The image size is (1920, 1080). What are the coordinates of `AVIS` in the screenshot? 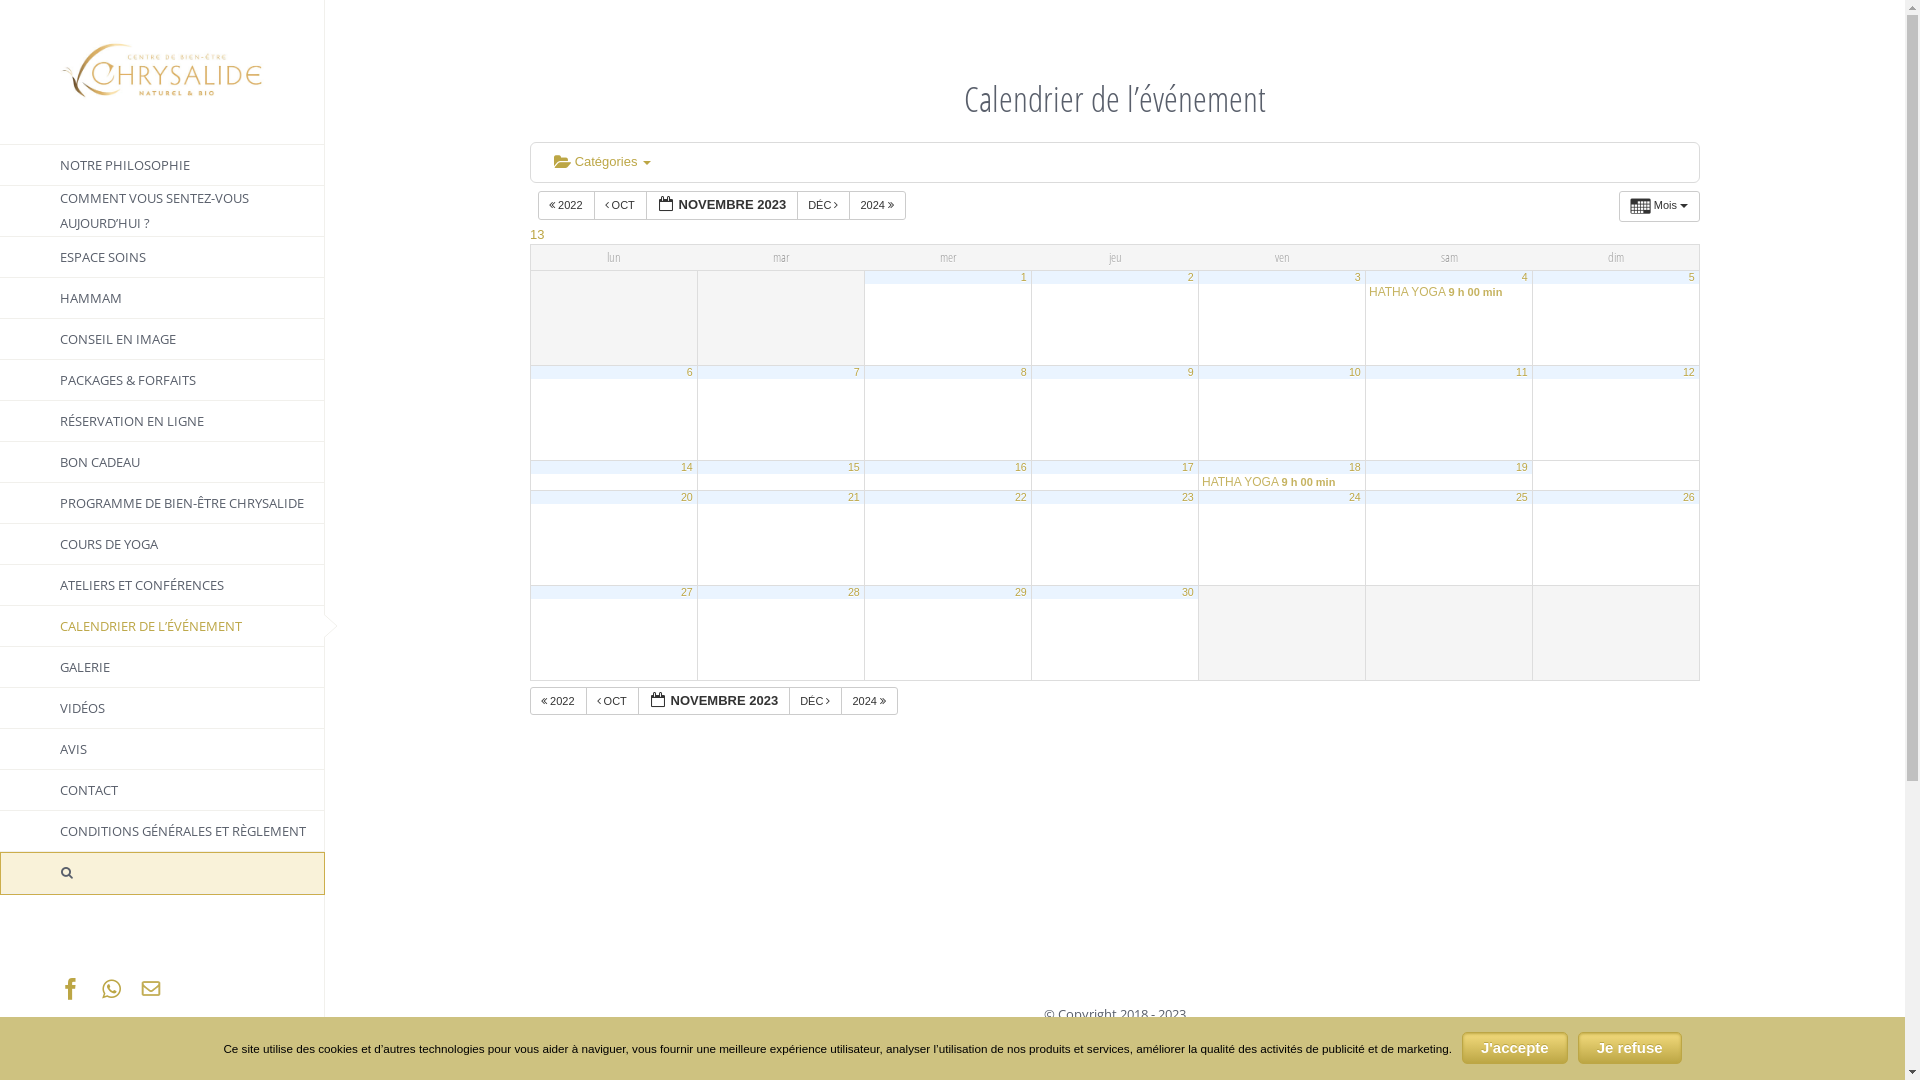 It's located at (162, 749).